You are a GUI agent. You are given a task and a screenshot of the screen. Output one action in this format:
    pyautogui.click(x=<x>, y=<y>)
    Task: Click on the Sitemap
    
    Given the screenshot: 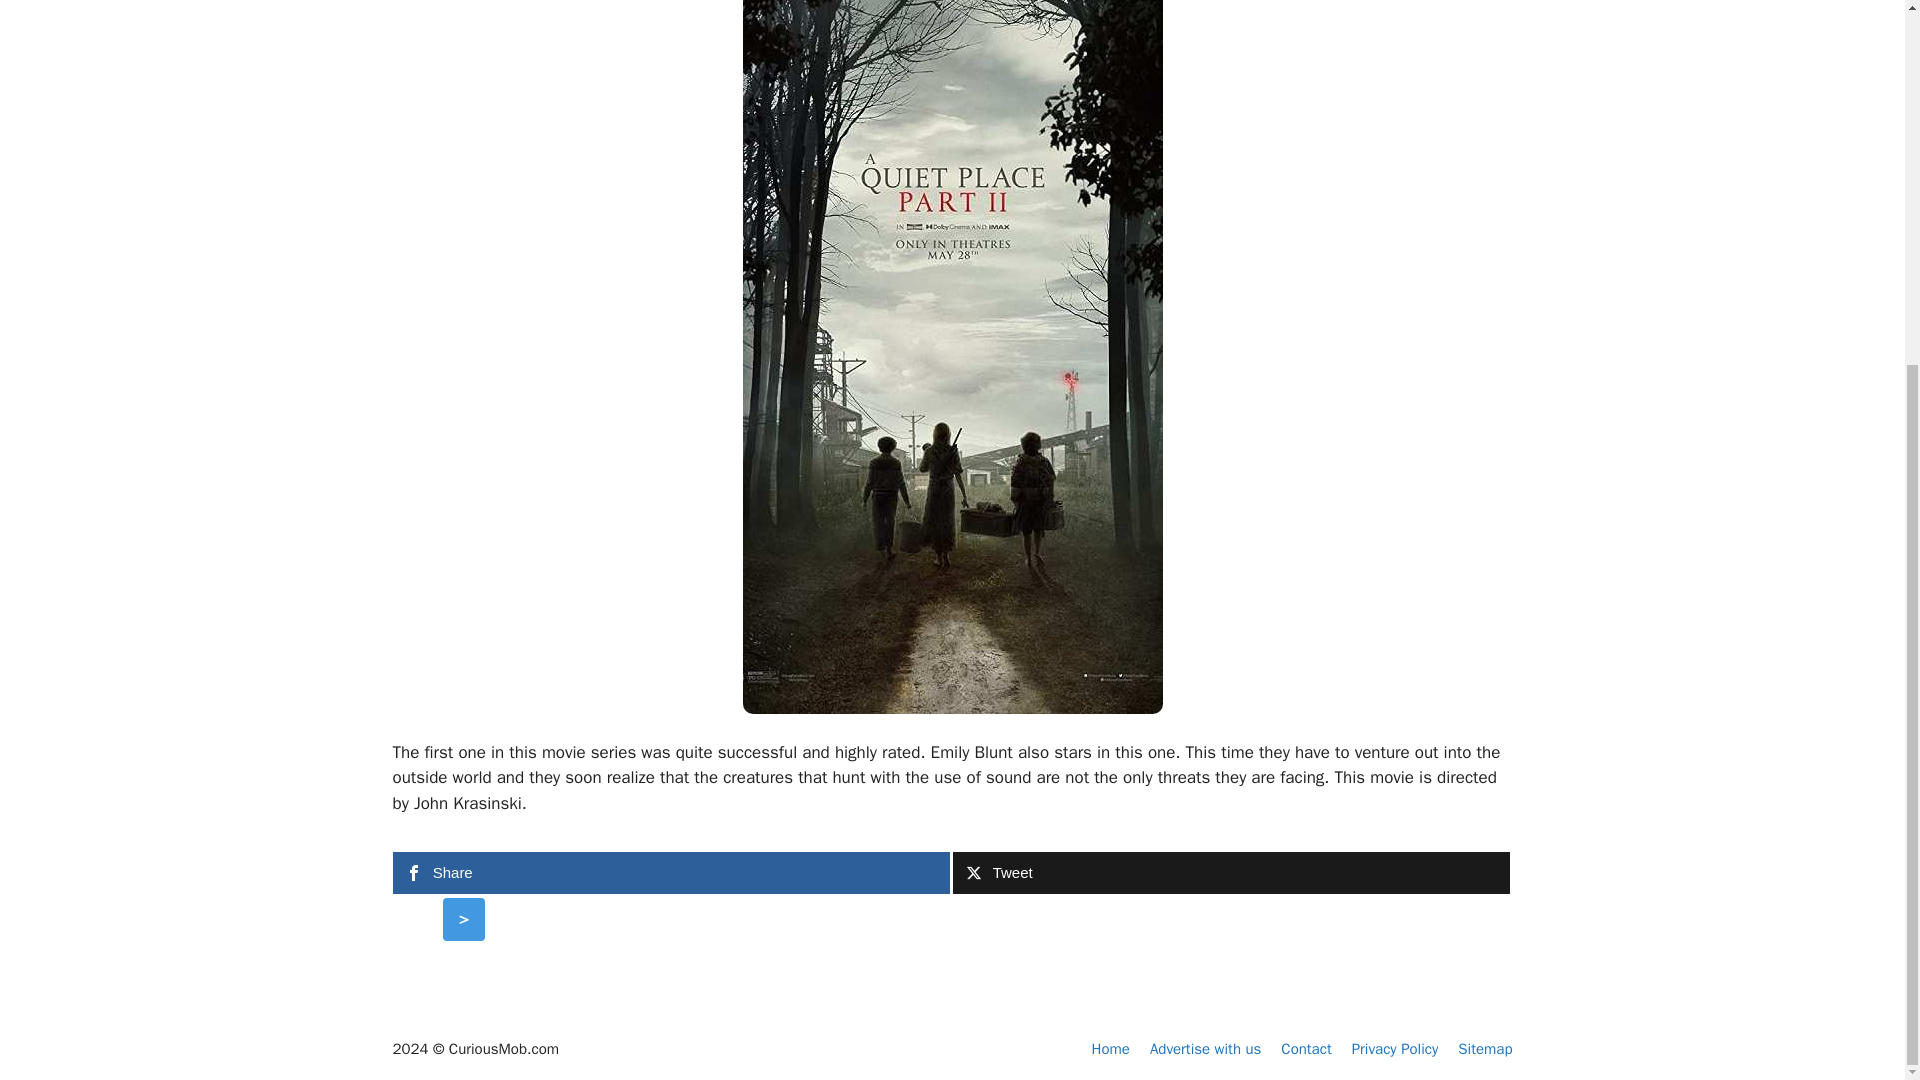 What is the action you would take?
    pyautogui.click(x=1484, y=1049)
    